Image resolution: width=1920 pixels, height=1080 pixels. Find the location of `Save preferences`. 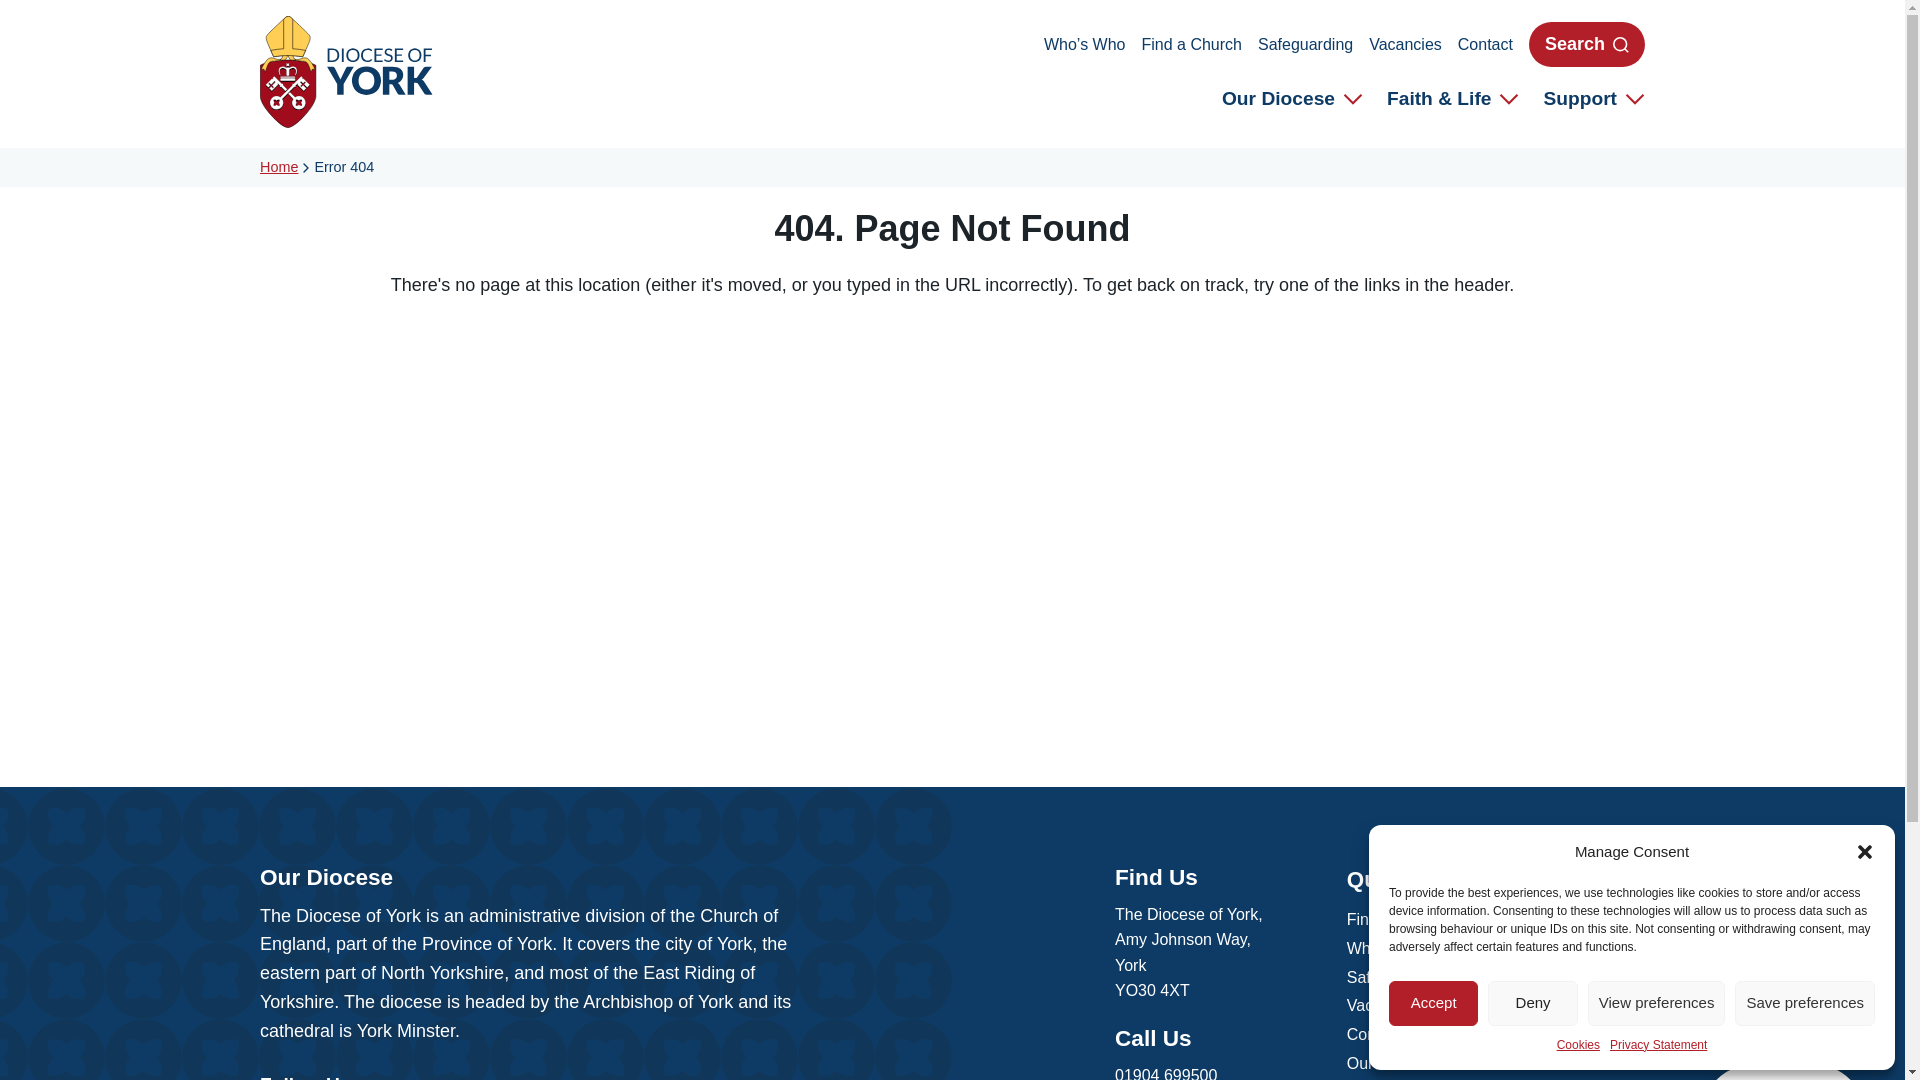

Save preferences is located at coordinates (1805, 1003).